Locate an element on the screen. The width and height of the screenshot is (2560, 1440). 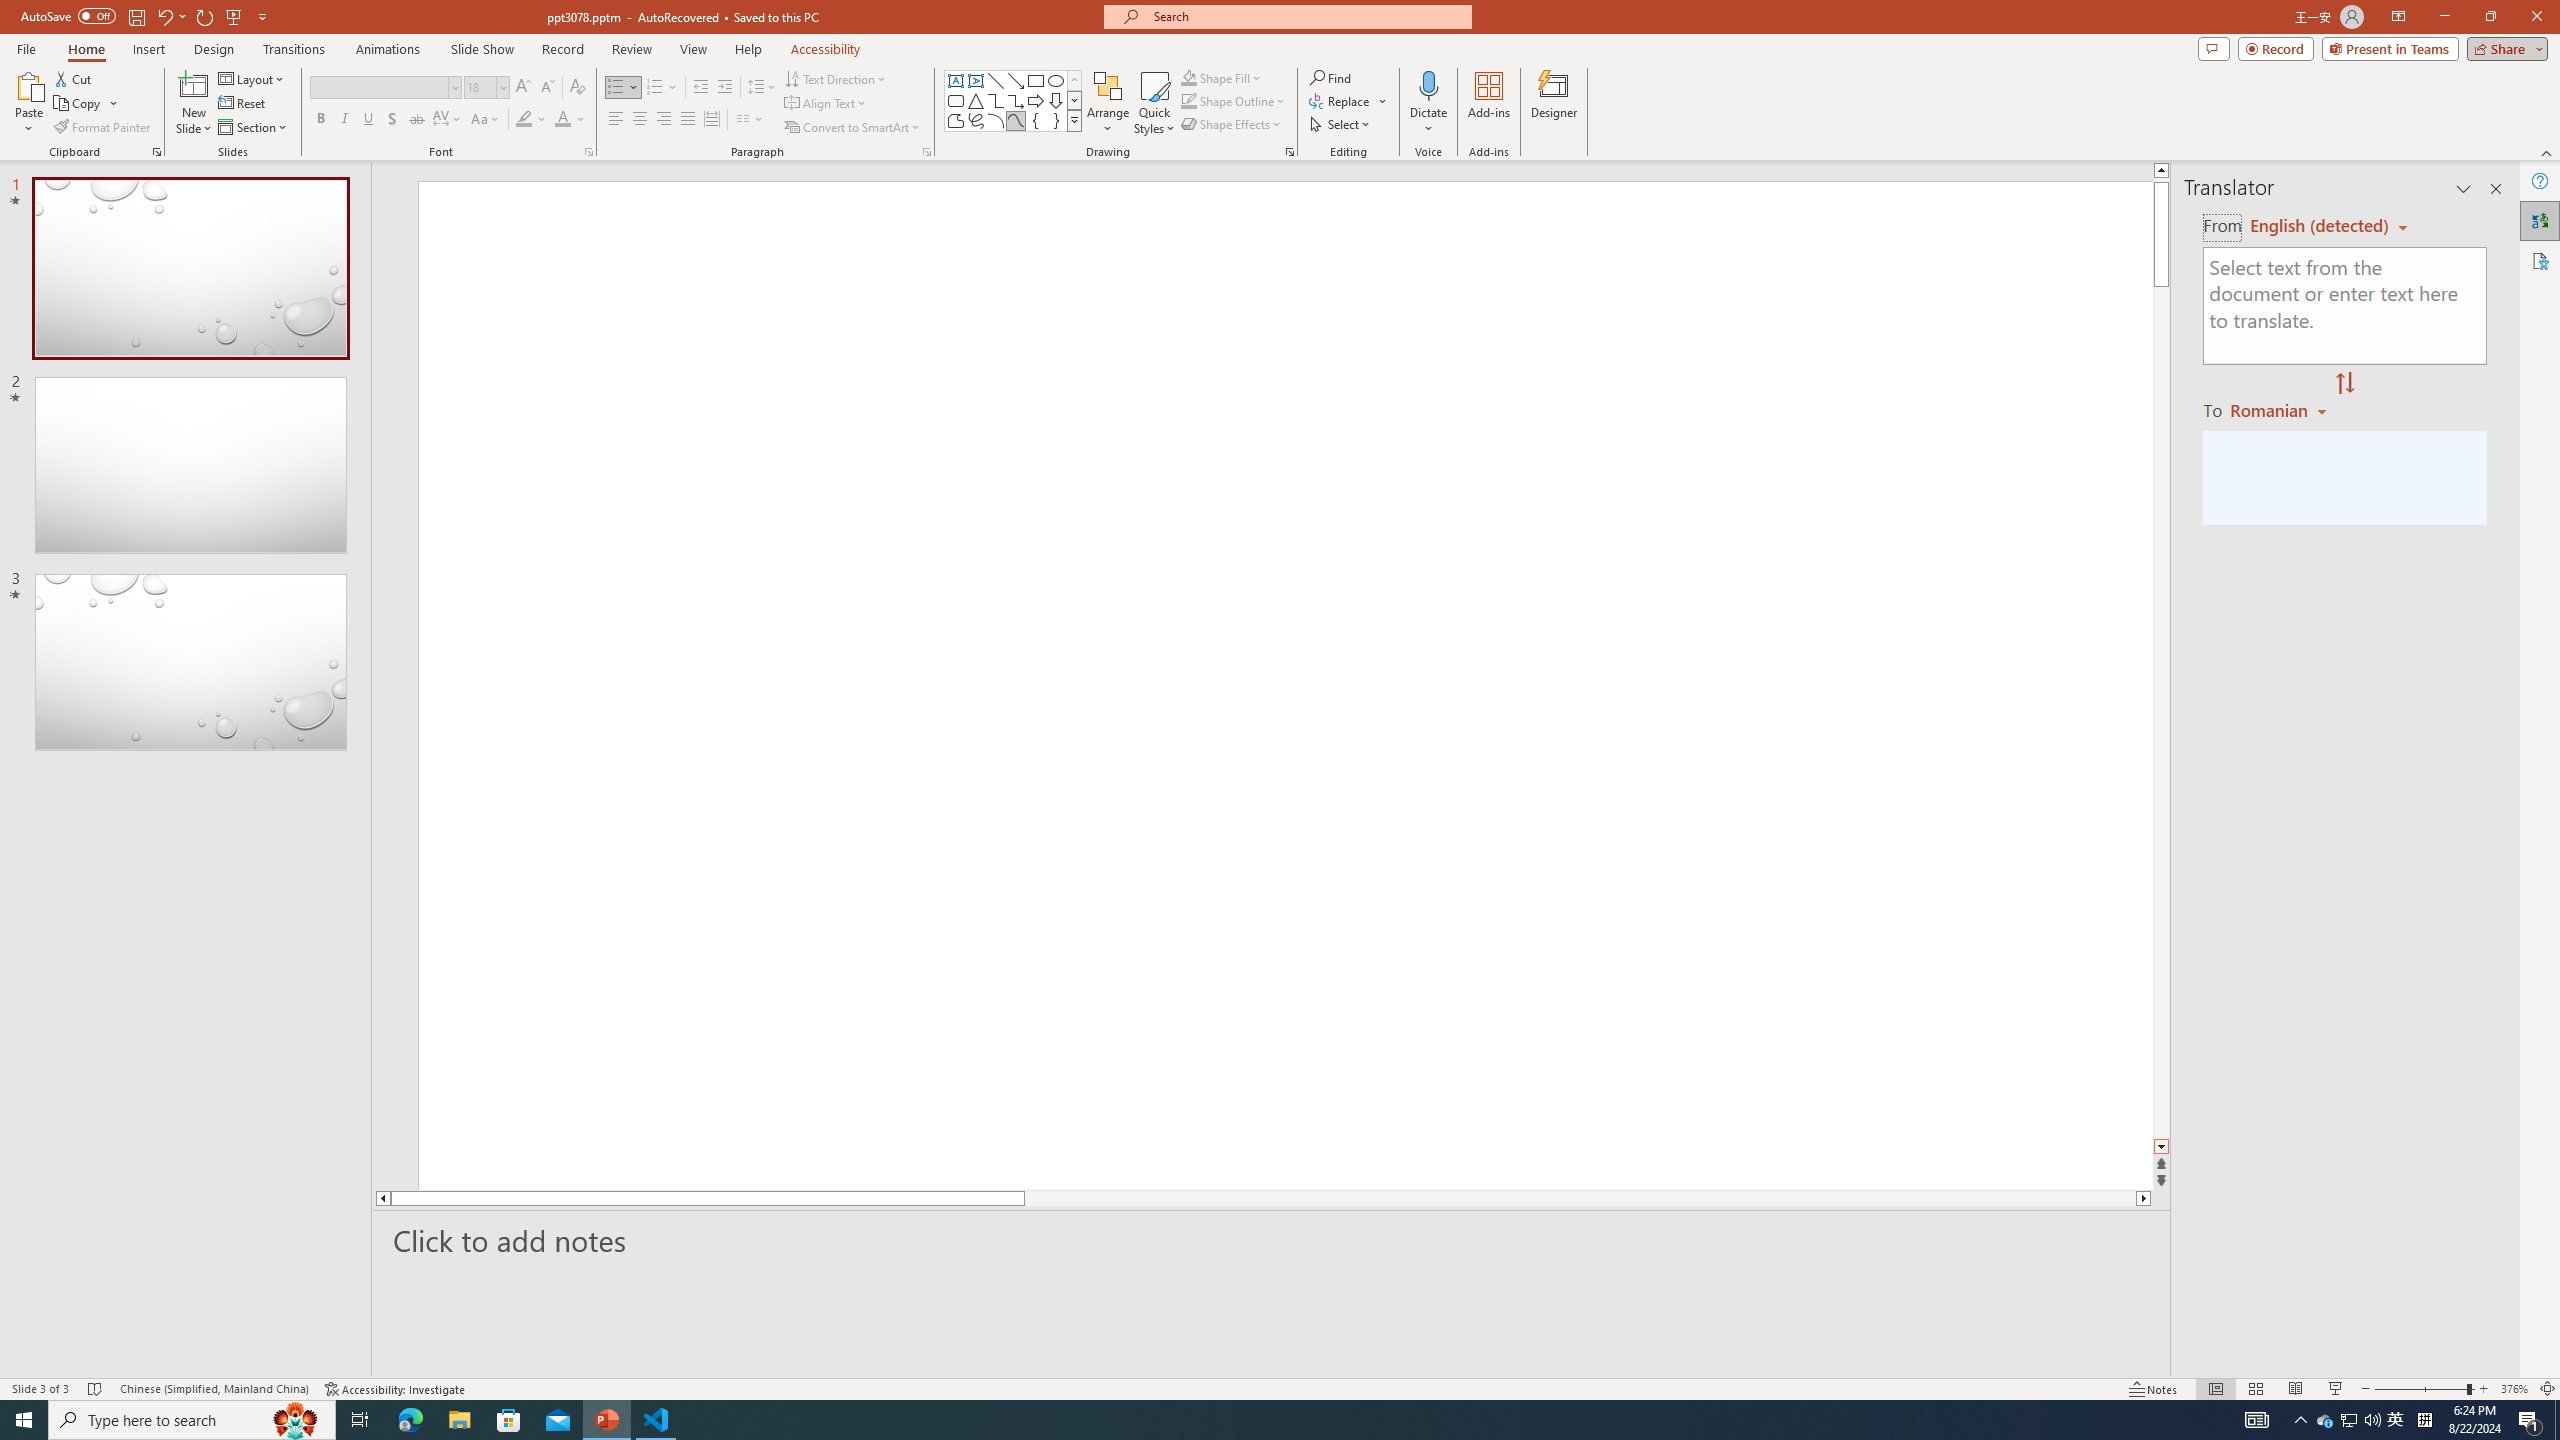
Font Size is located at coordinates (480, 86).